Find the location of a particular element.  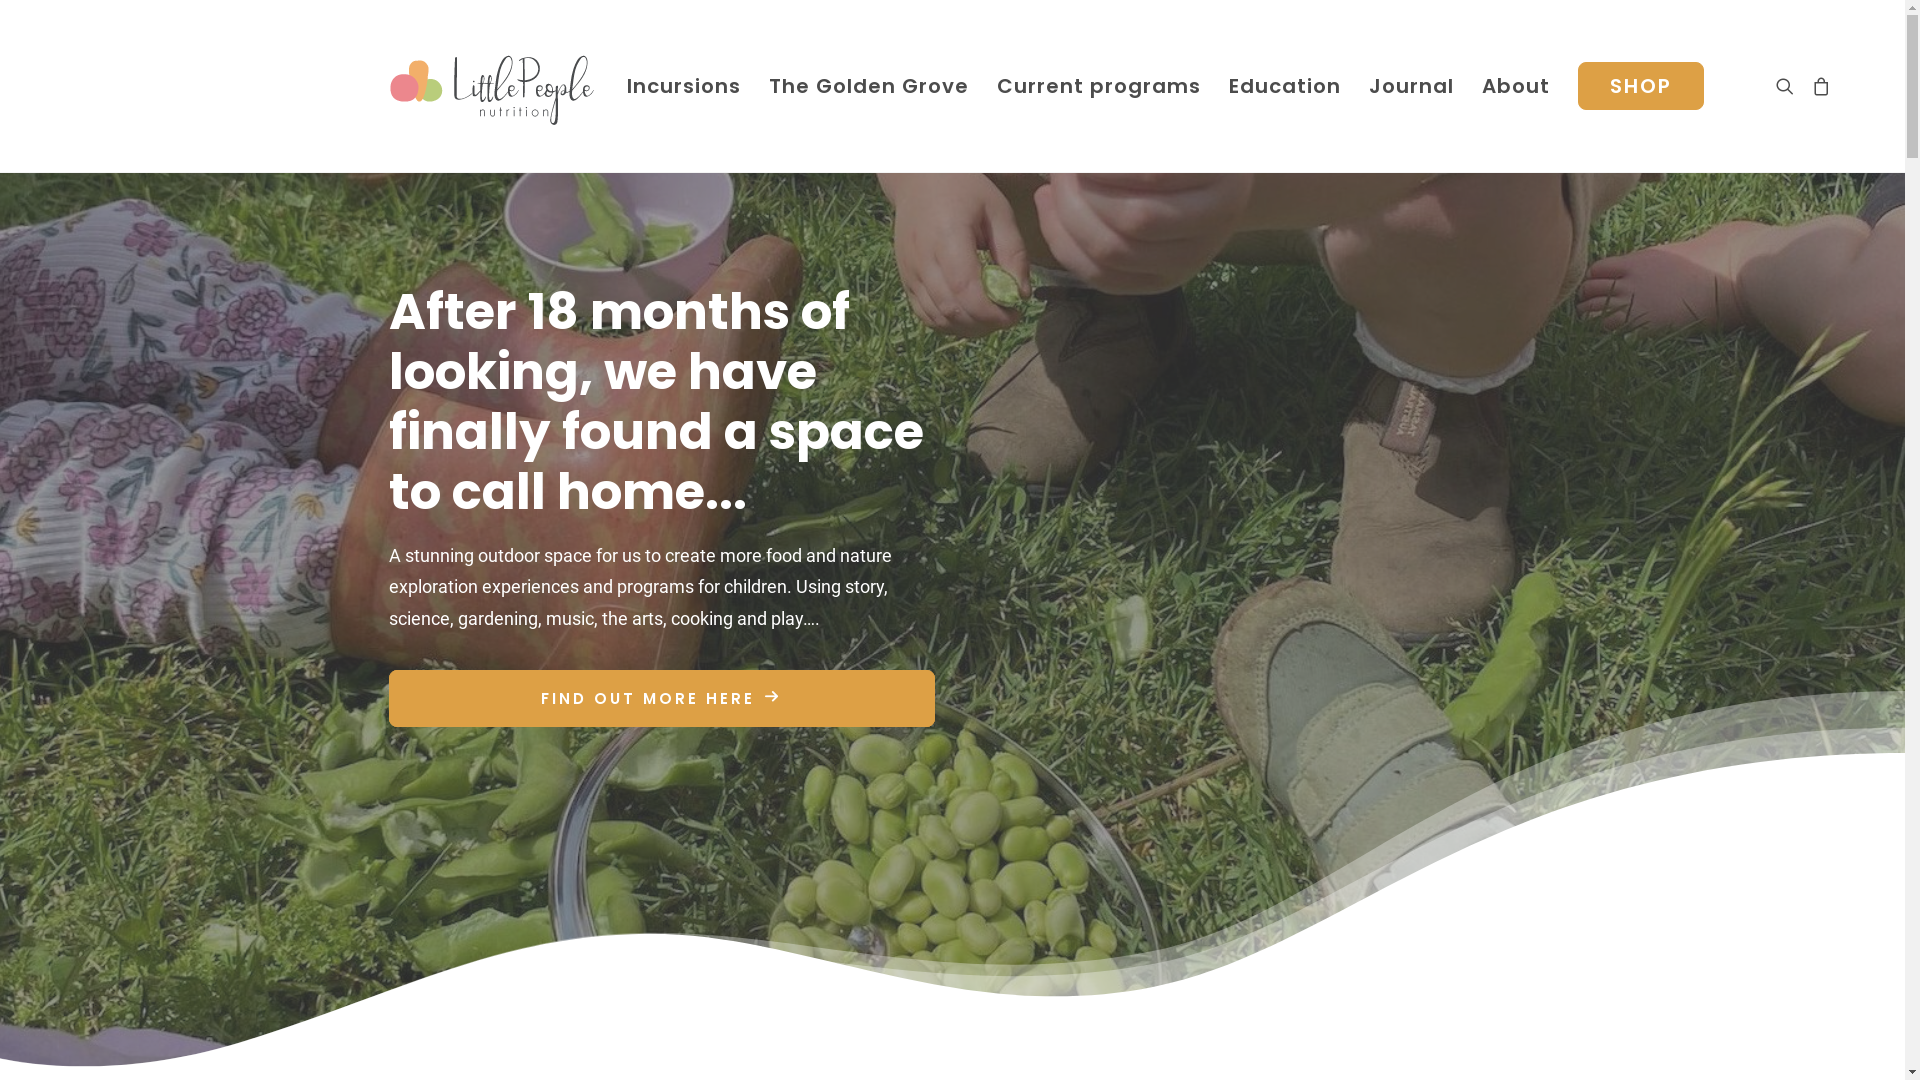

FIND OUT MORE HERE is located at coordinates (661, 698).